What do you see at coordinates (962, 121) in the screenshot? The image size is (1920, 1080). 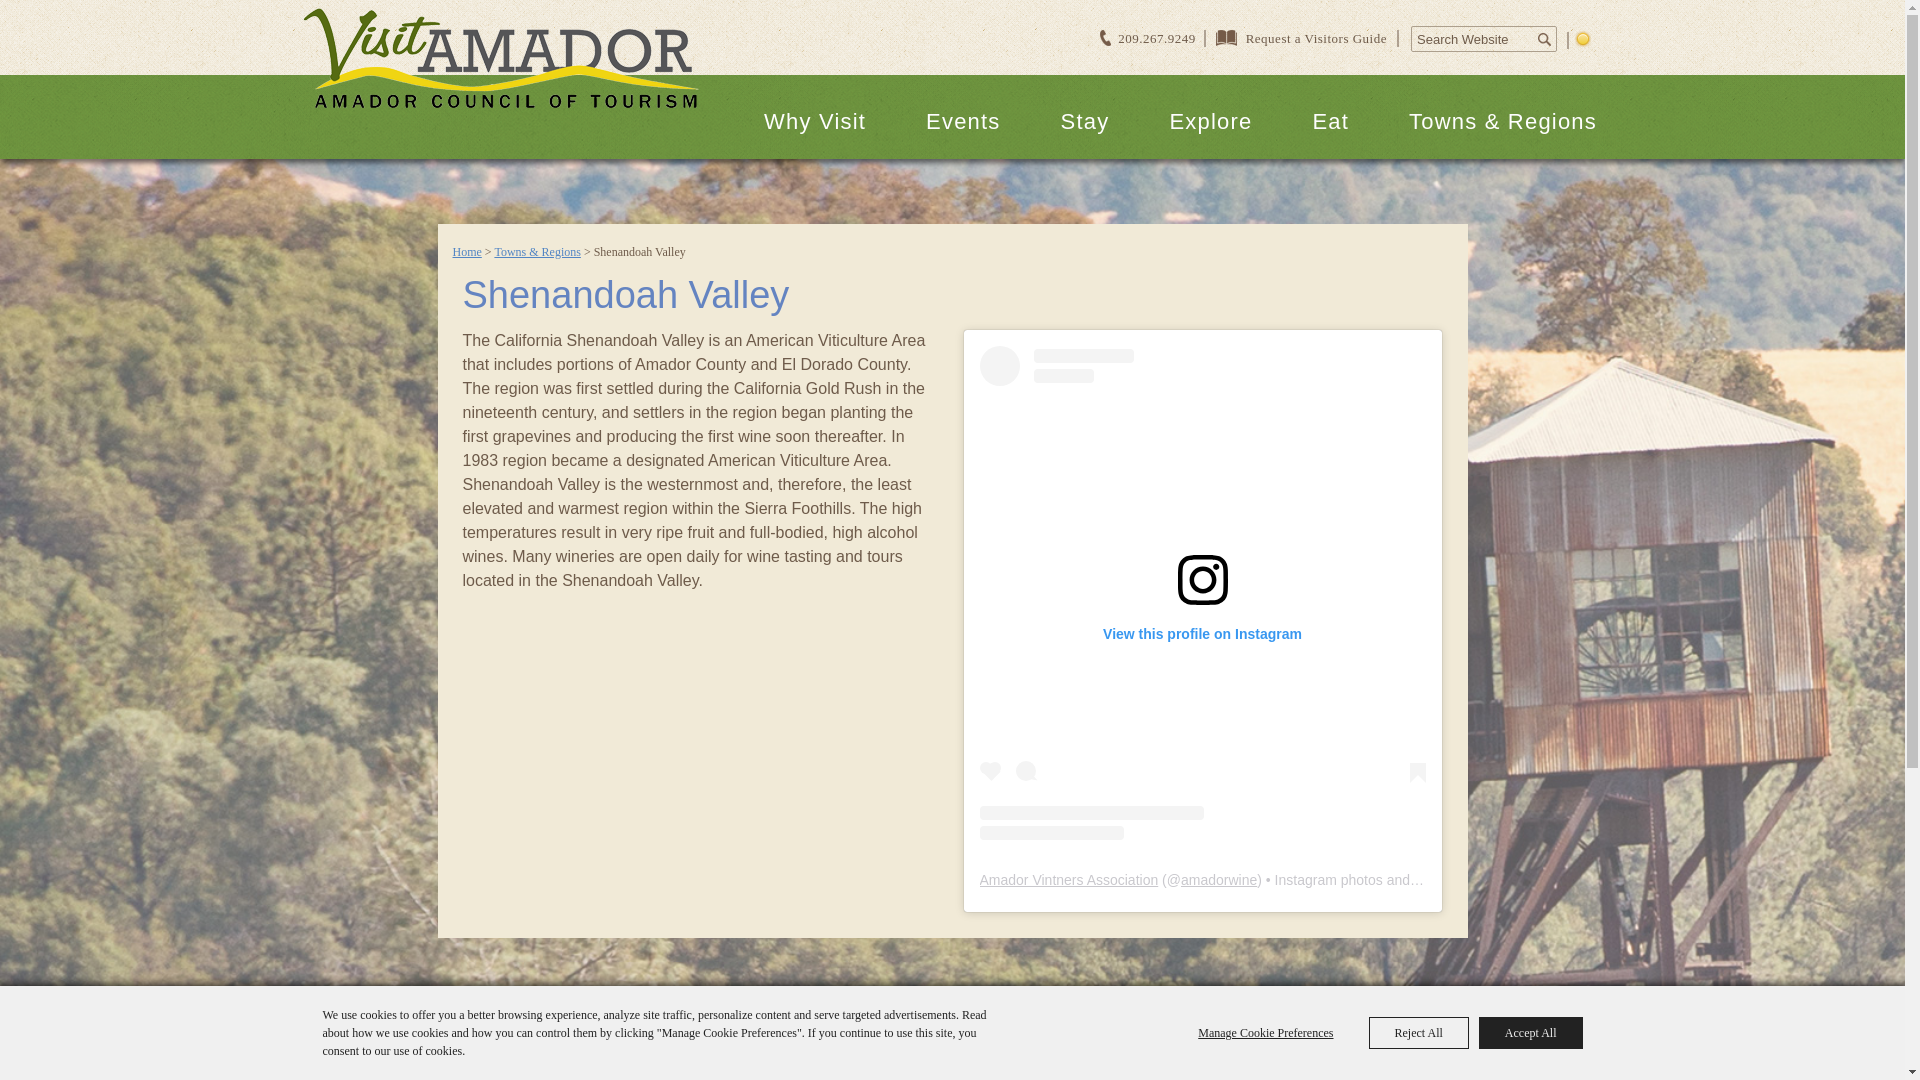 I see `Events` at bounding box center [962, 121].